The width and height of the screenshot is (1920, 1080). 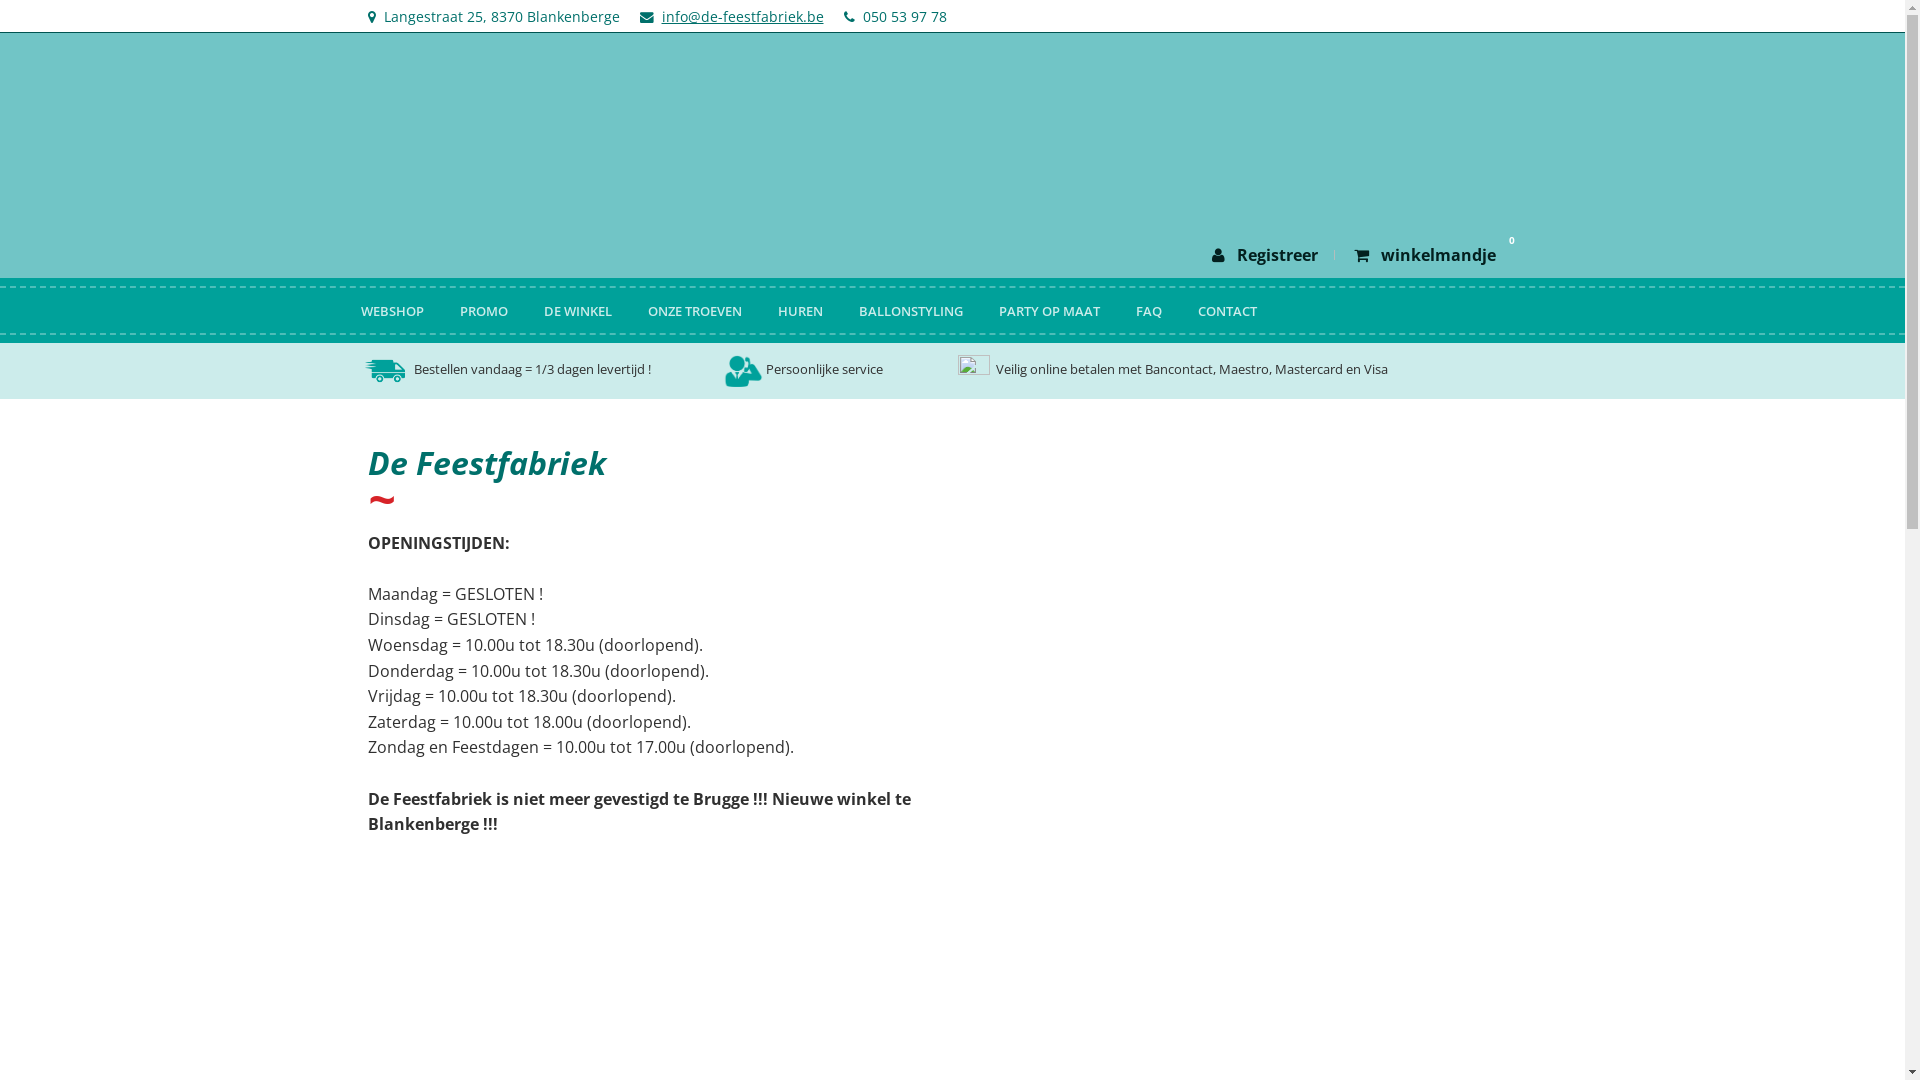 I want to click on BALLONSTYLING, so click(x=910, y=312).